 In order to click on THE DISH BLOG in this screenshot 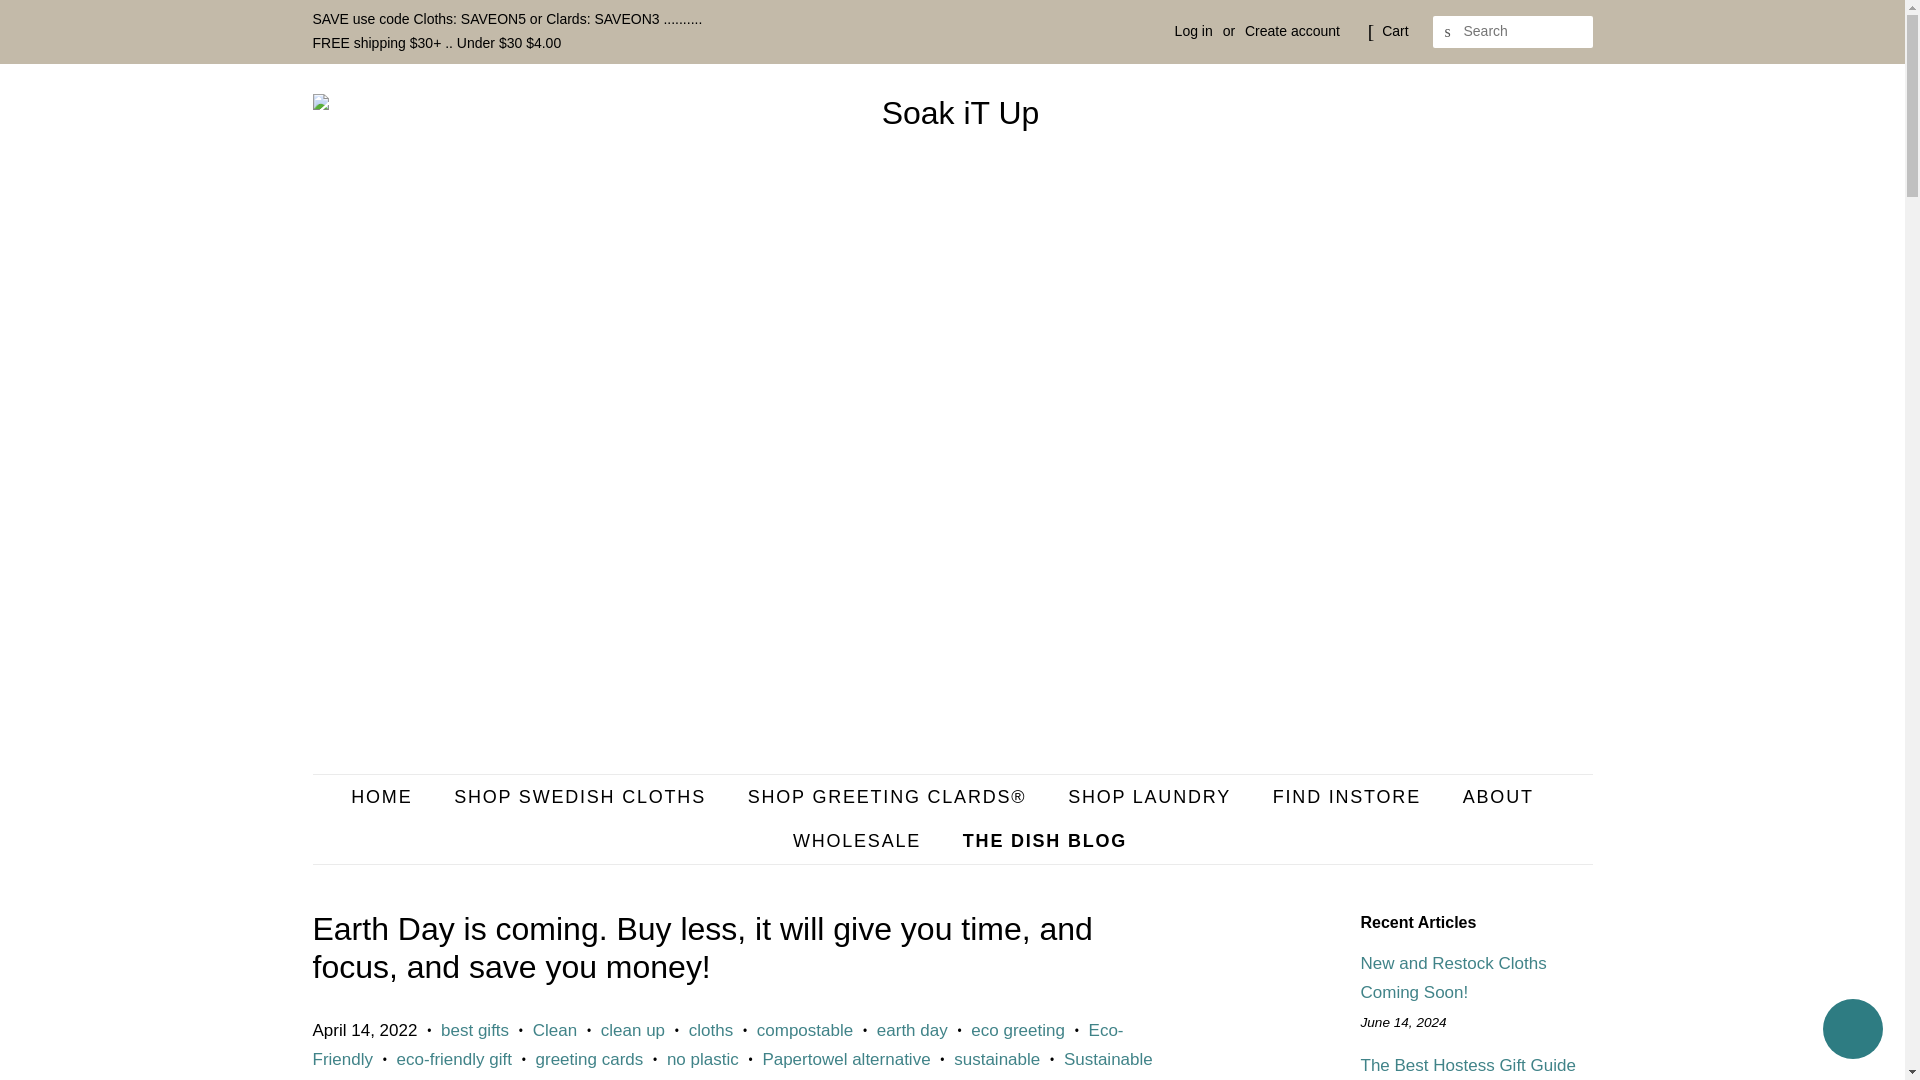, I will do `click(1038, 841)`.